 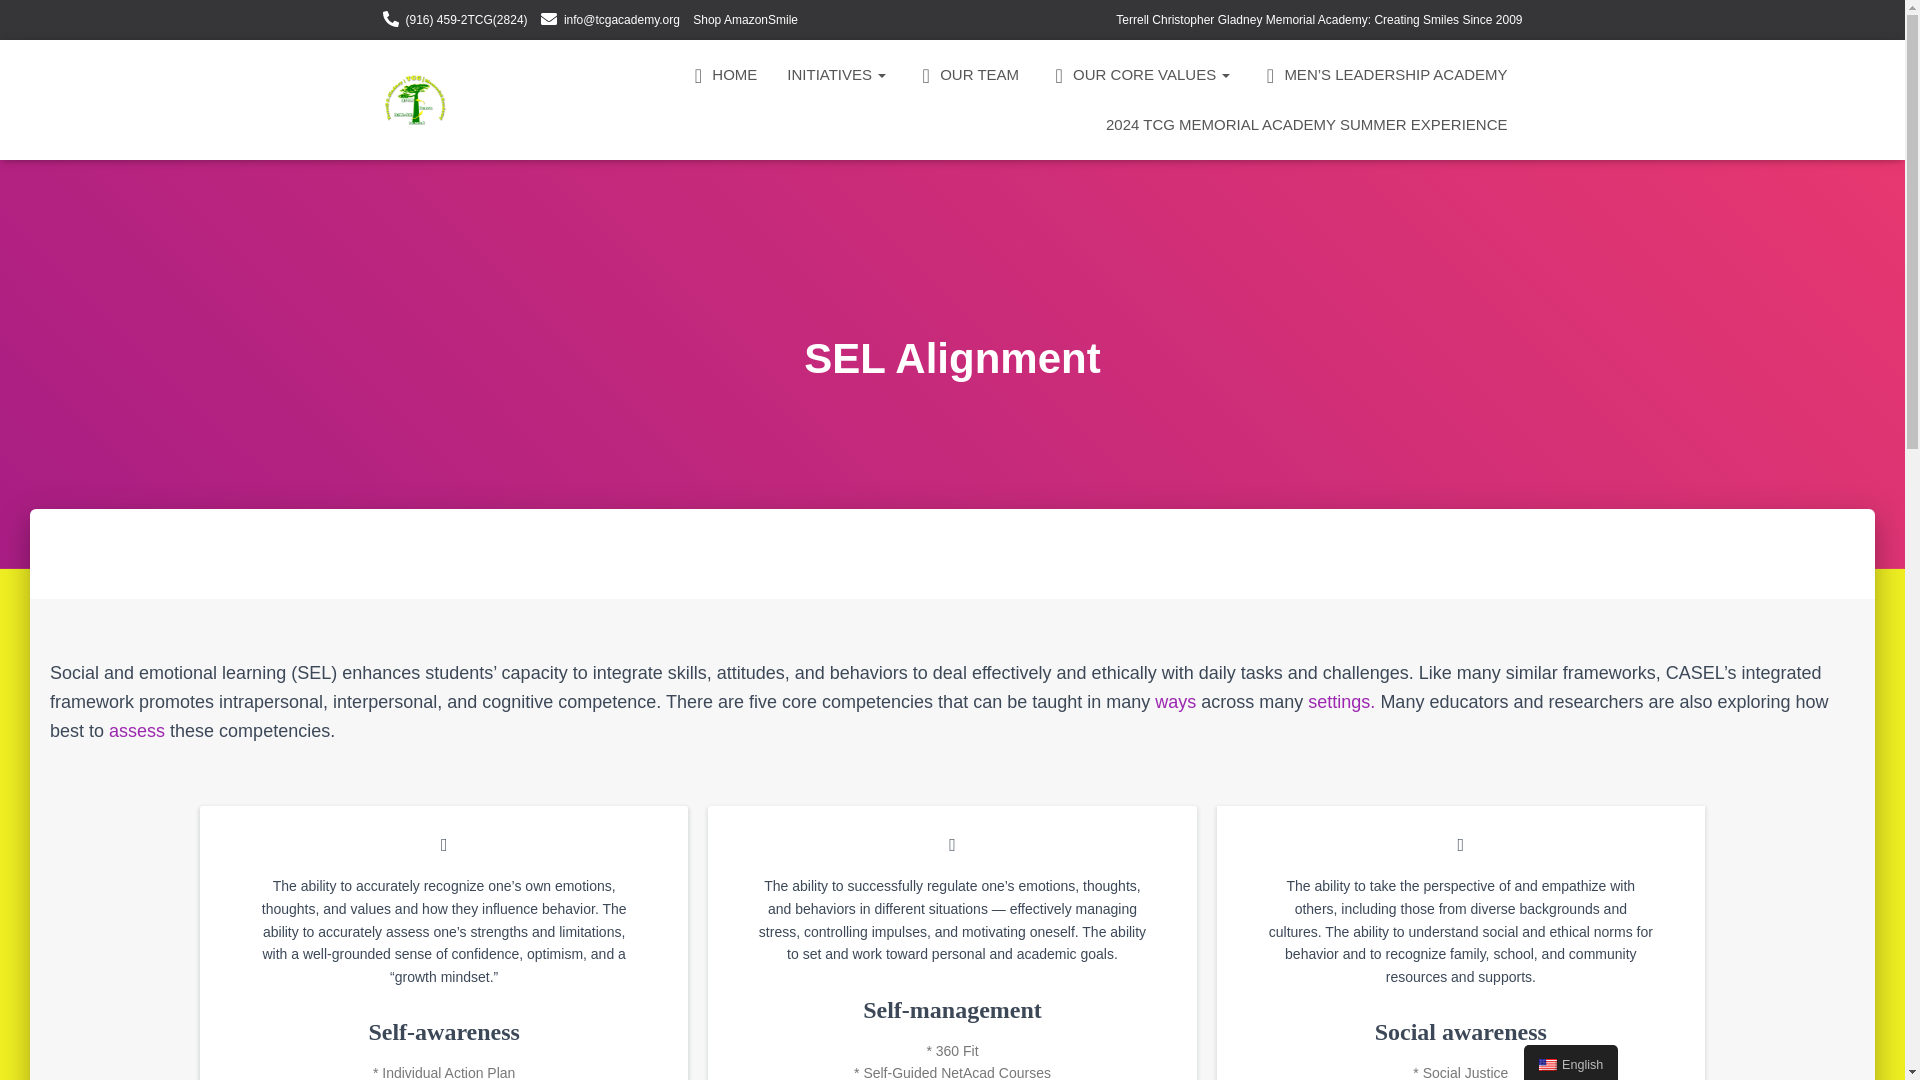 What do you see at coordinates (836, 74) in the screenshot?
I see `INITIATIVES` at bounding box center [836, 74].